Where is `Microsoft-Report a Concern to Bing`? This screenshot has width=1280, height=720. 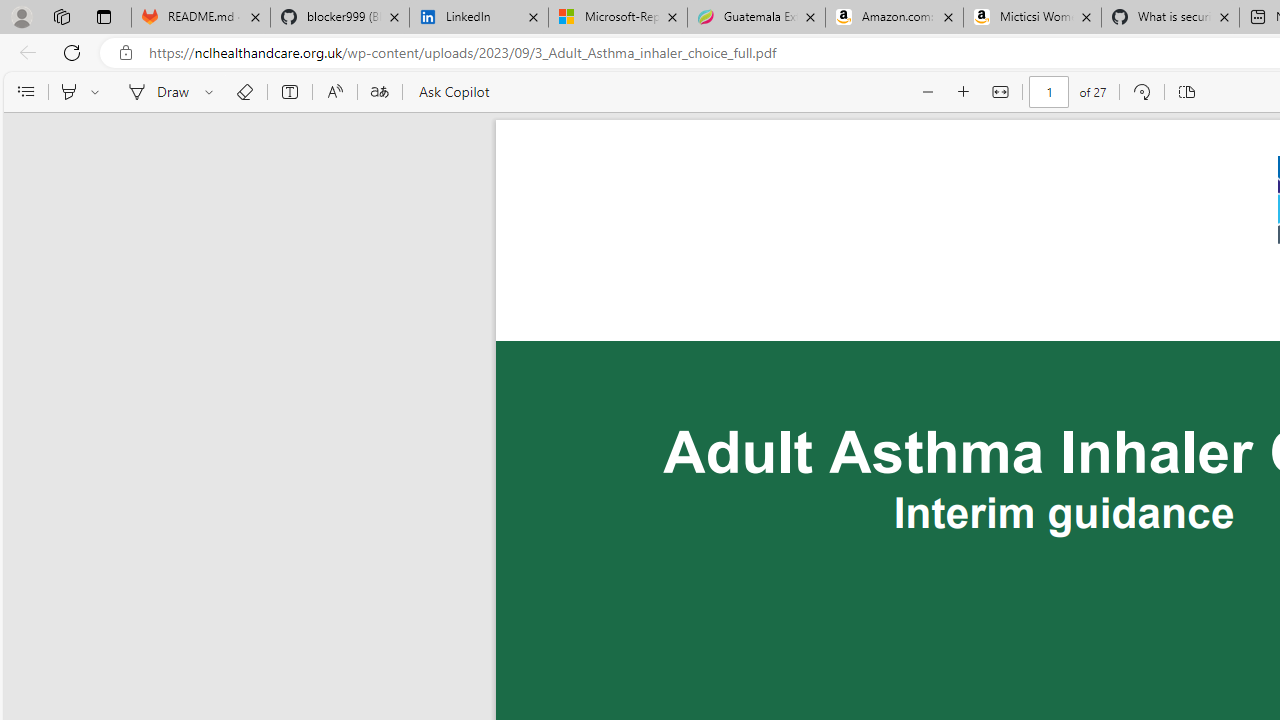 Microsoft-Report a Concern to Bing is located at coordinates (618, 18).